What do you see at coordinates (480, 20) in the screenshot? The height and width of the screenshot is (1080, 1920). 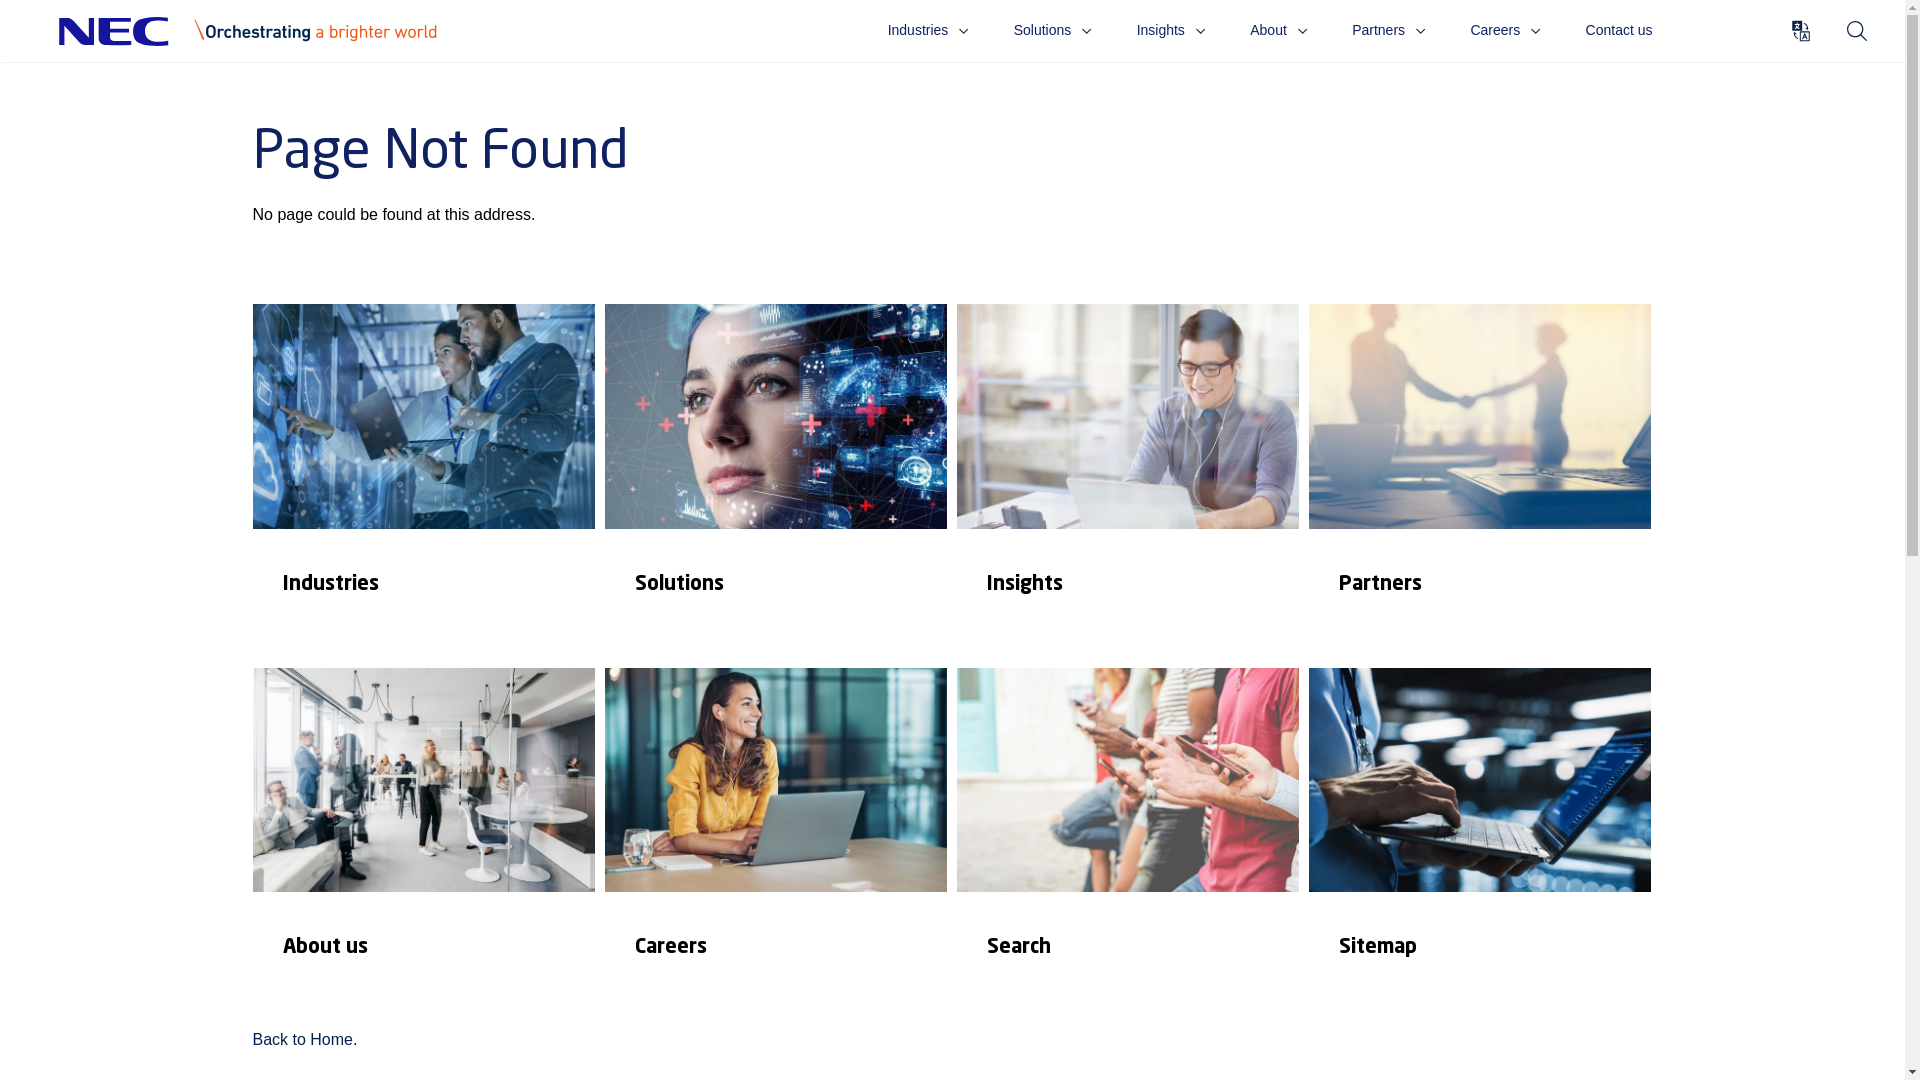 I see `Skip to Content (Press Enter)` at bounding box center [480, 20].